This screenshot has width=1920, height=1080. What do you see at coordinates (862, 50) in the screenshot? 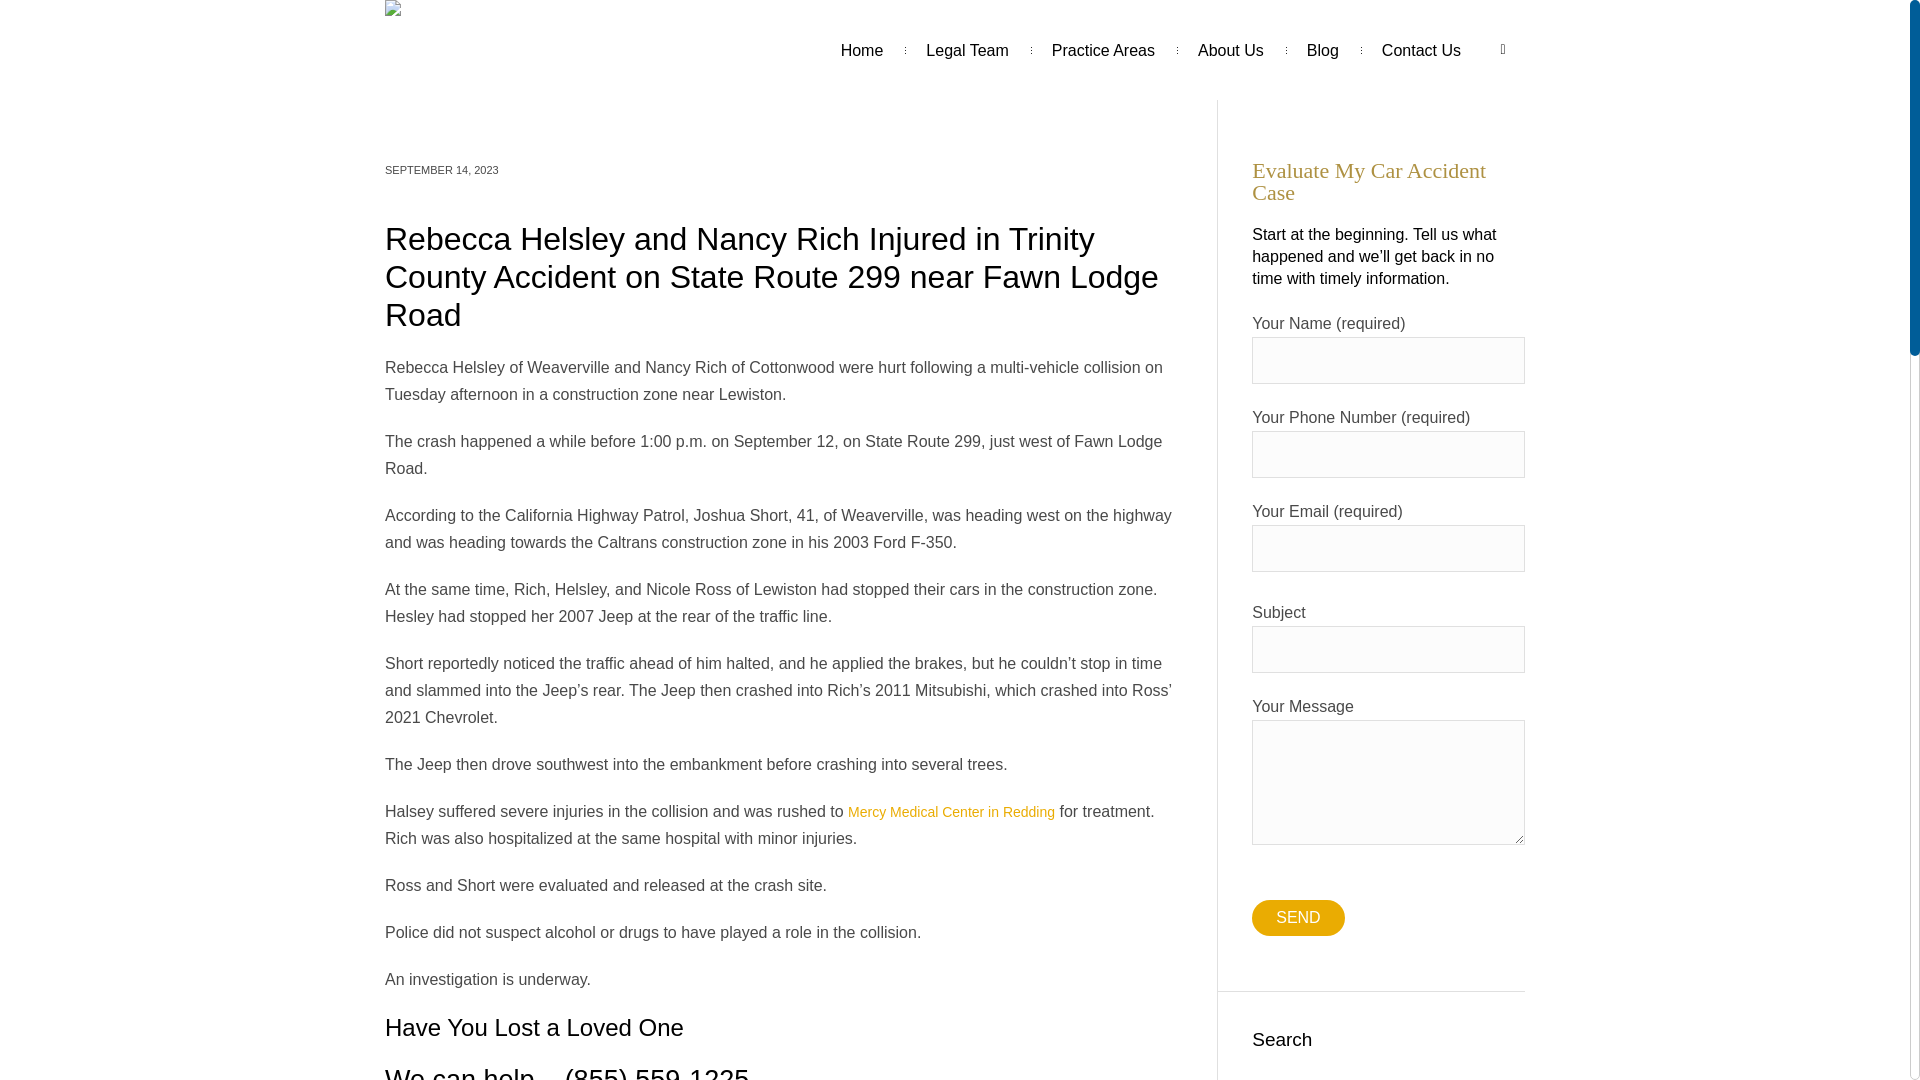
I see `Home` at bounding box center [862, 50].